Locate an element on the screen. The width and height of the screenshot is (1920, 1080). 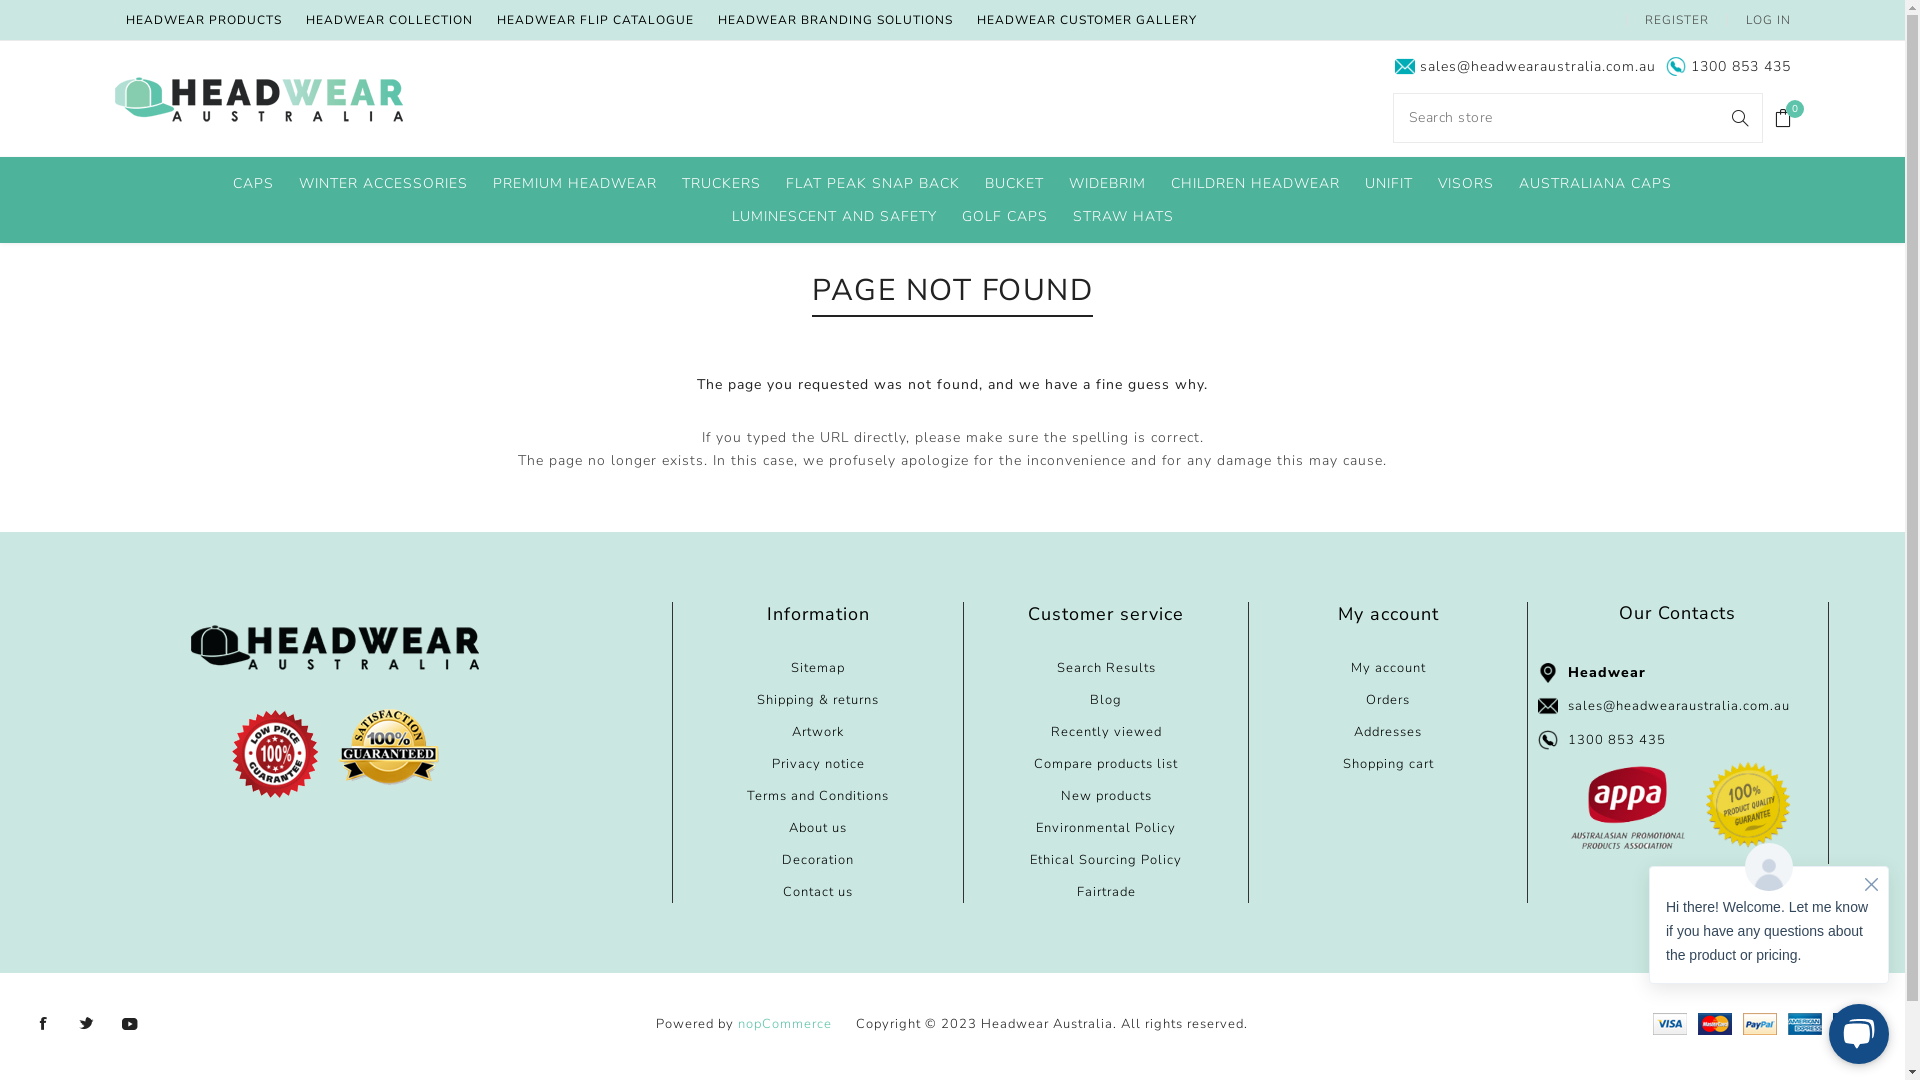
FLAT PEAK SNAP BACK is located at coordinates (873, 184).